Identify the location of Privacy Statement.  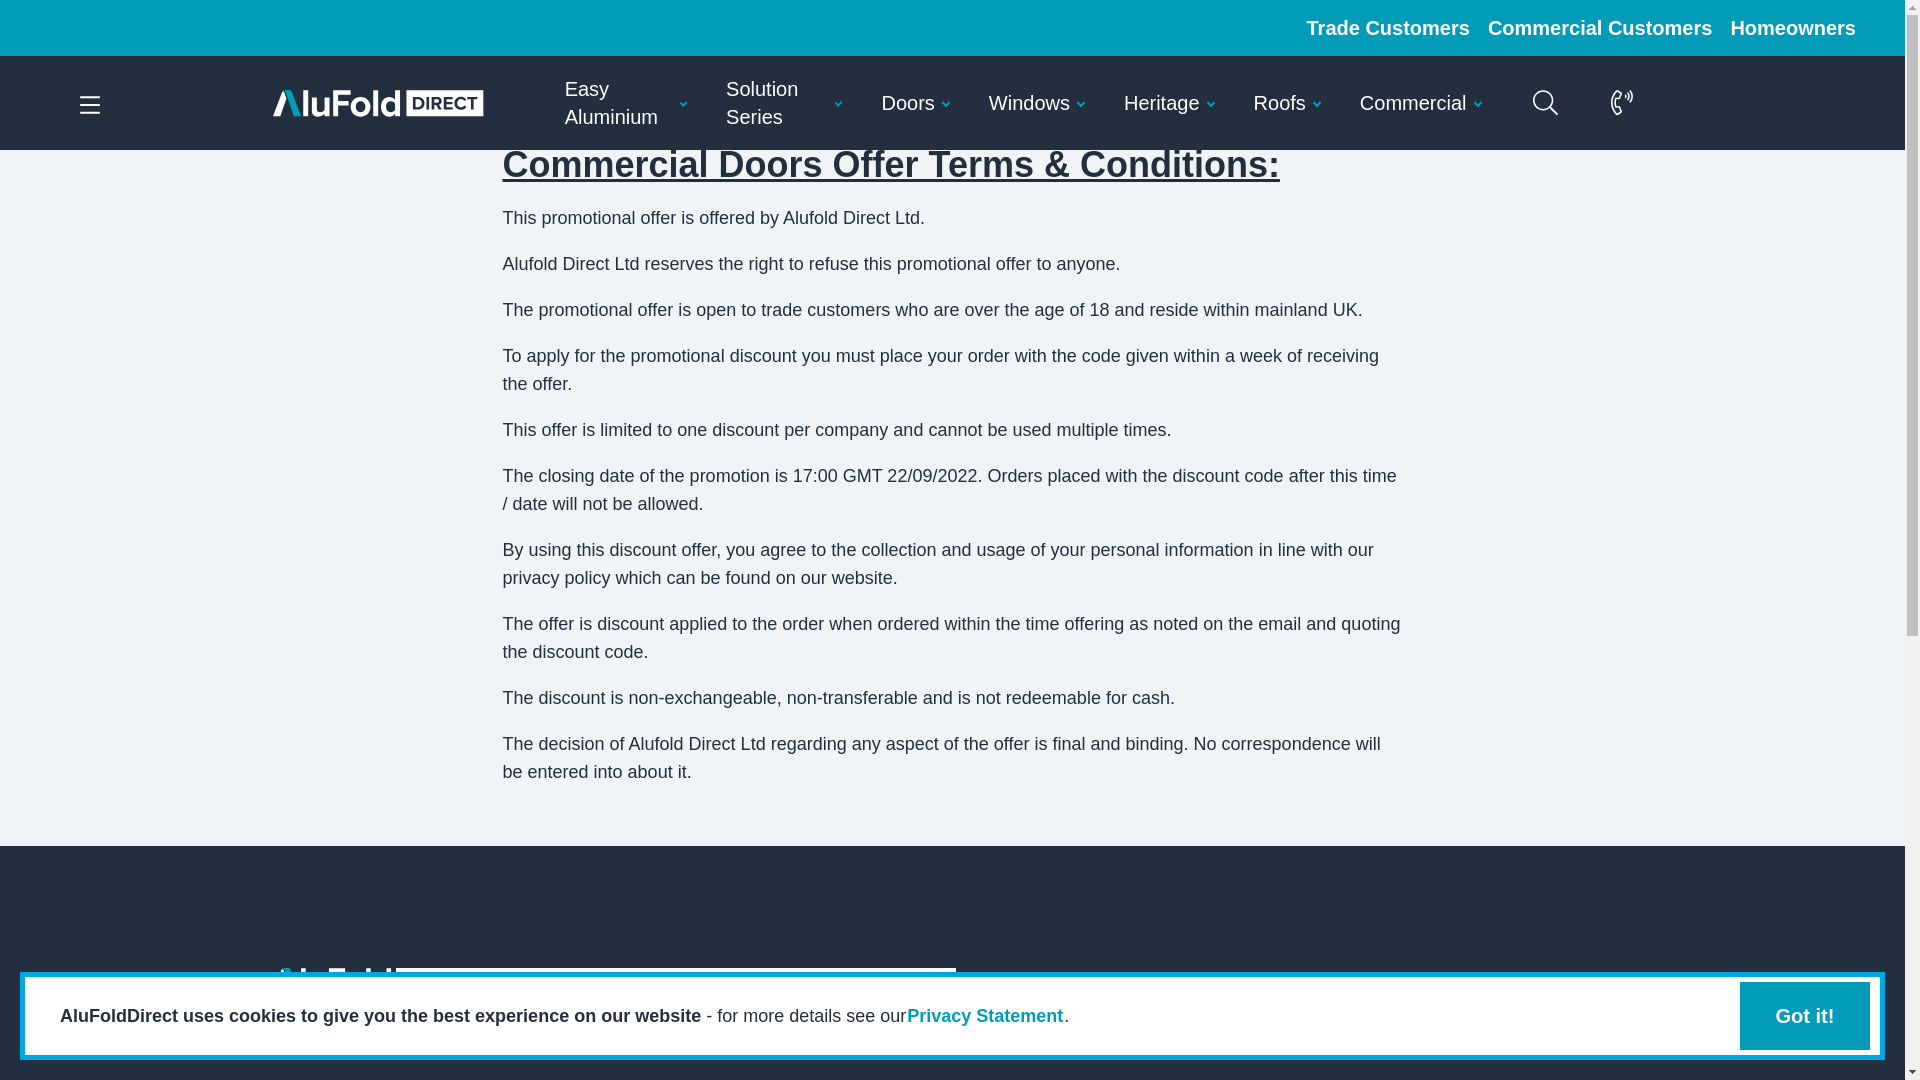
(984, 1016).